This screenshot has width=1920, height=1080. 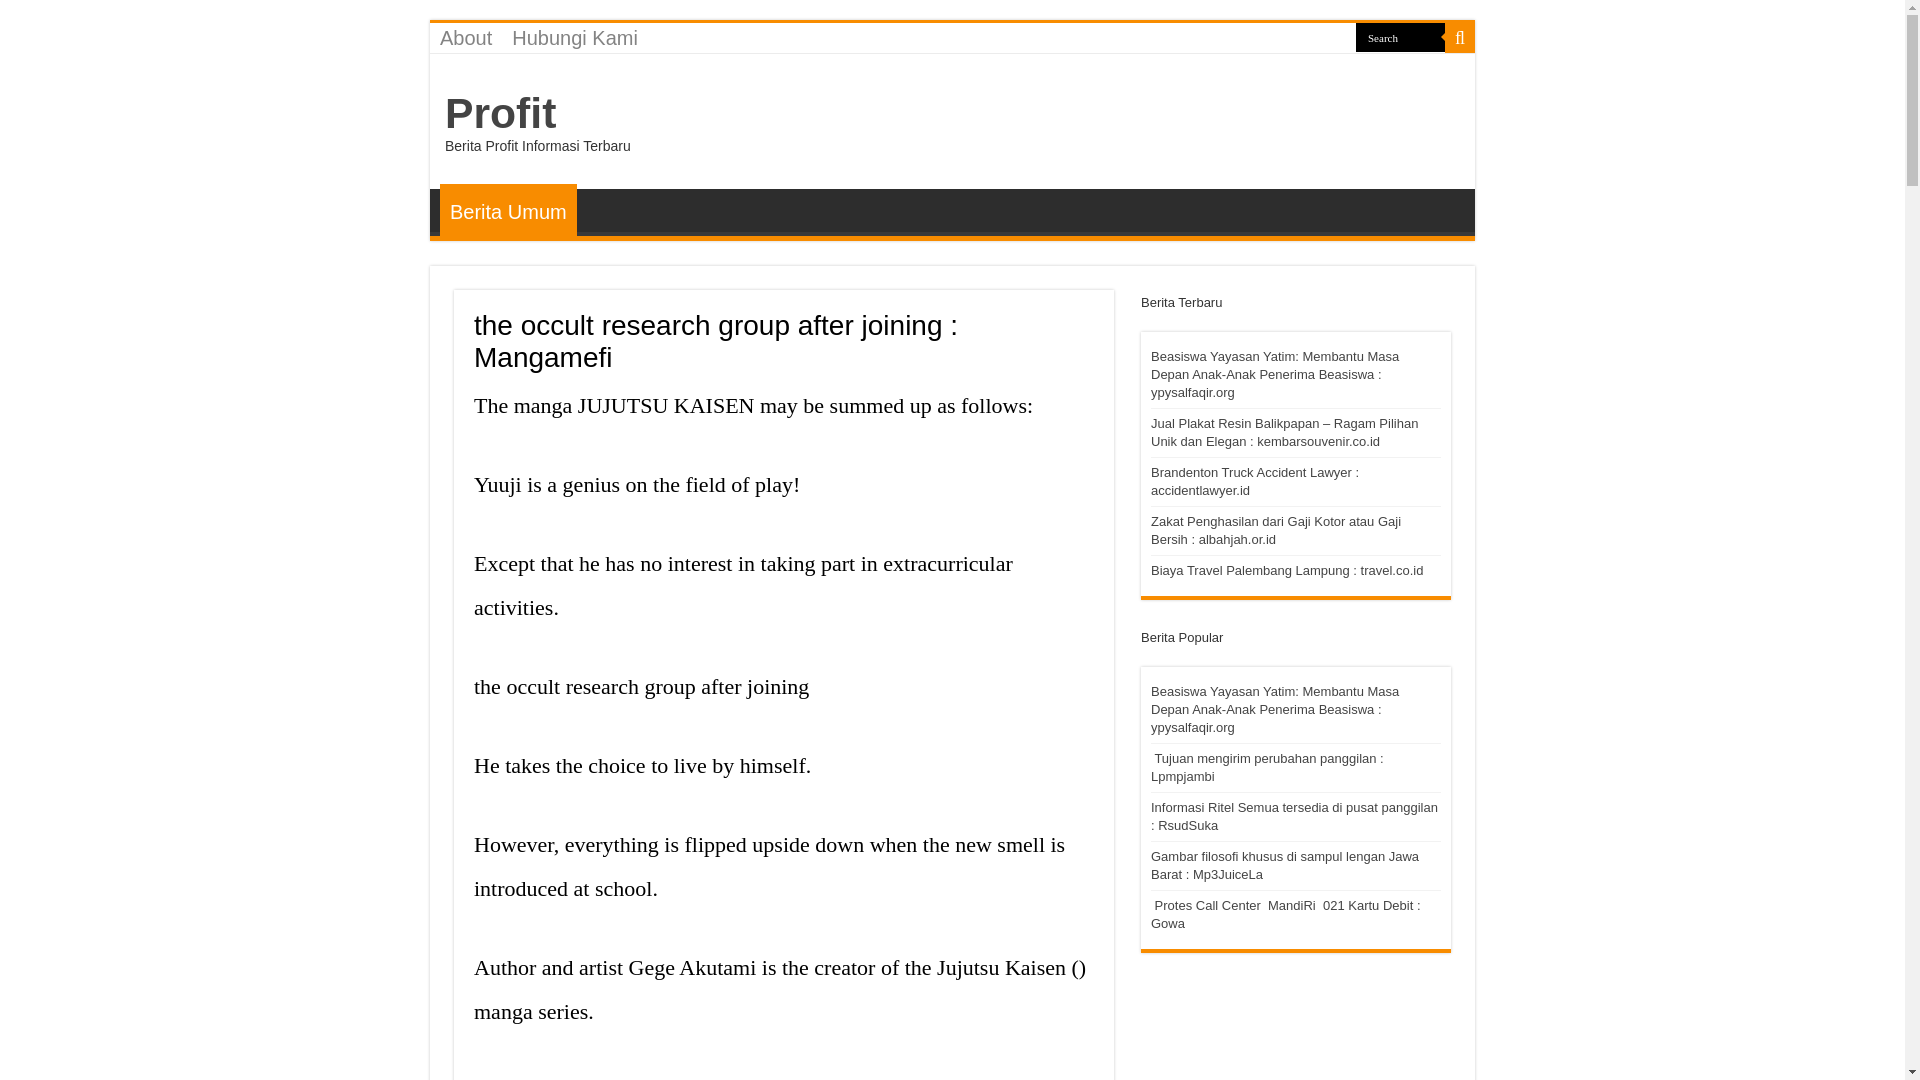 What do you see at coordinates (466, 37) in the screenshot?
I see `About` at bounding box center [466, 37].